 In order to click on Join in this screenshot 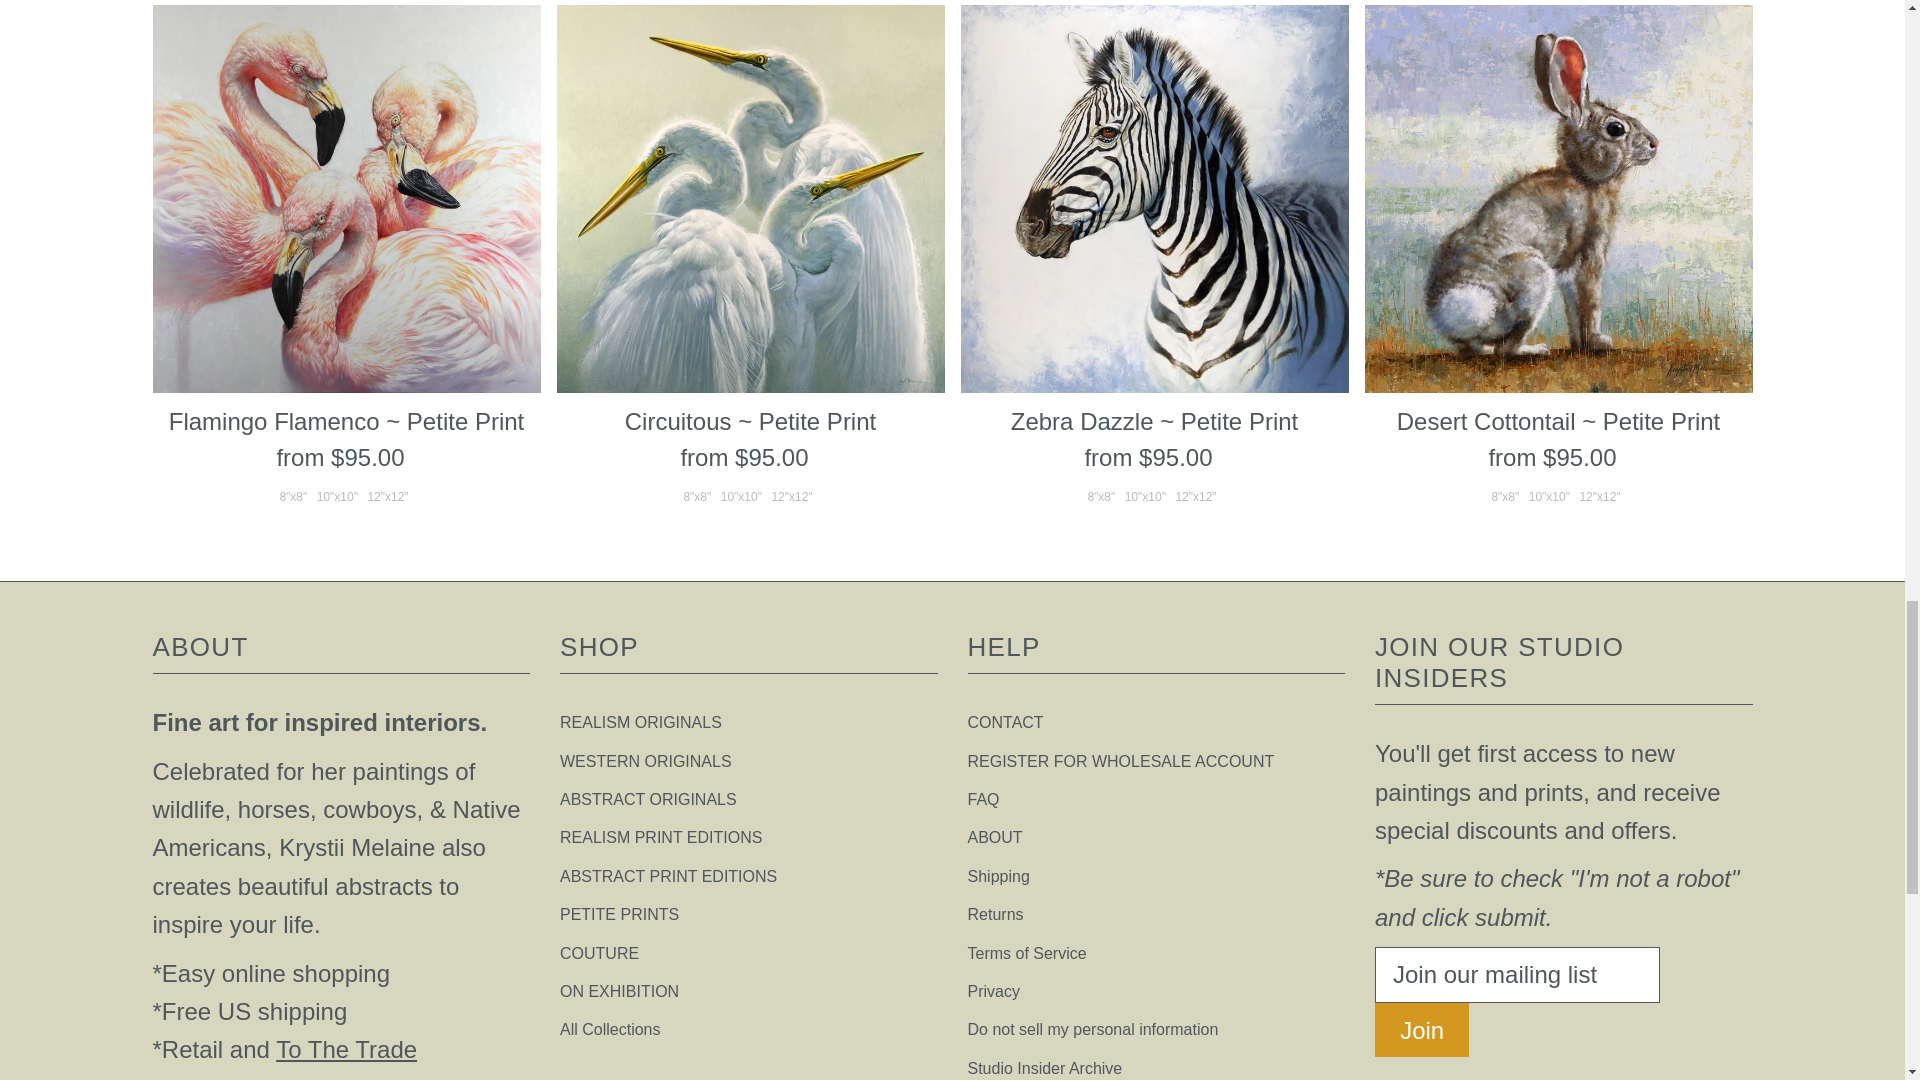, I will do `click(1421, 1030)`.